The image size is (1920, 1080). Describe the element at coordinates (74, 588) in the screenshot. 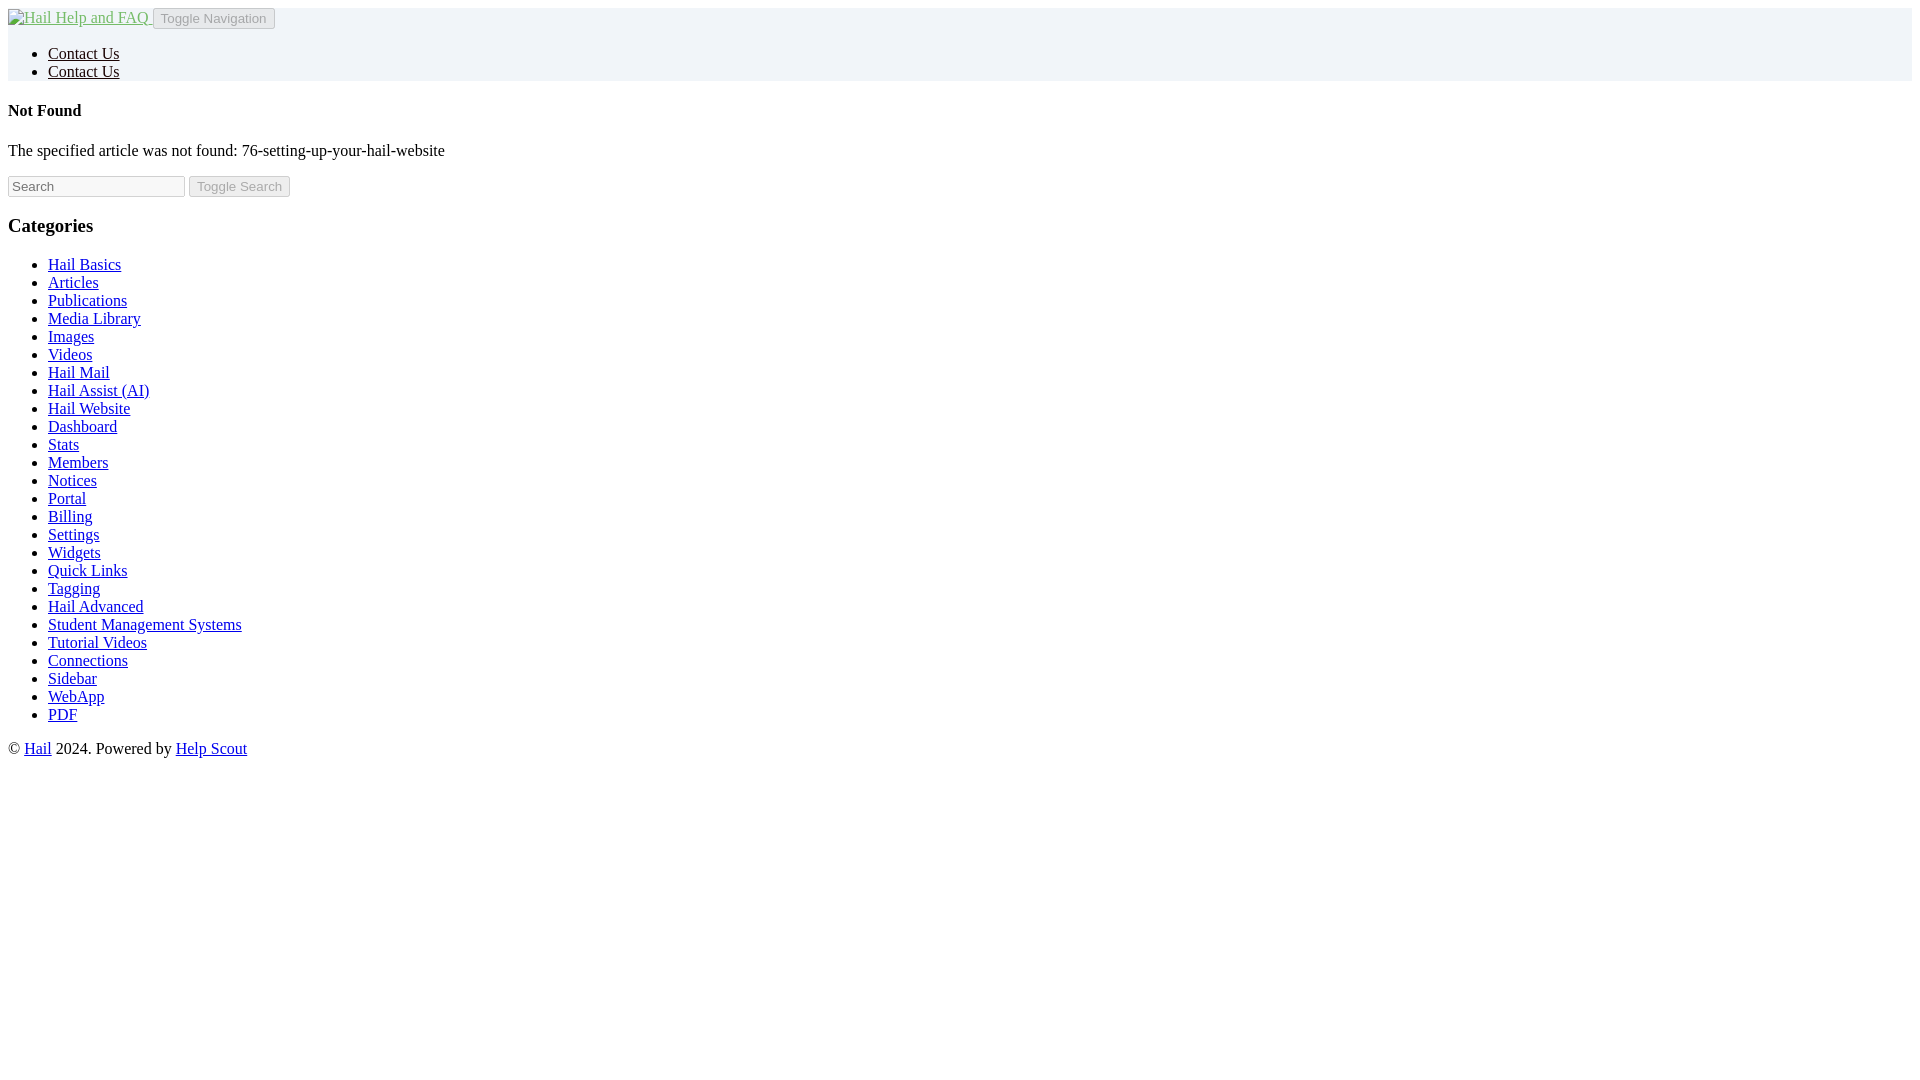

I see `Tagging` at that location.